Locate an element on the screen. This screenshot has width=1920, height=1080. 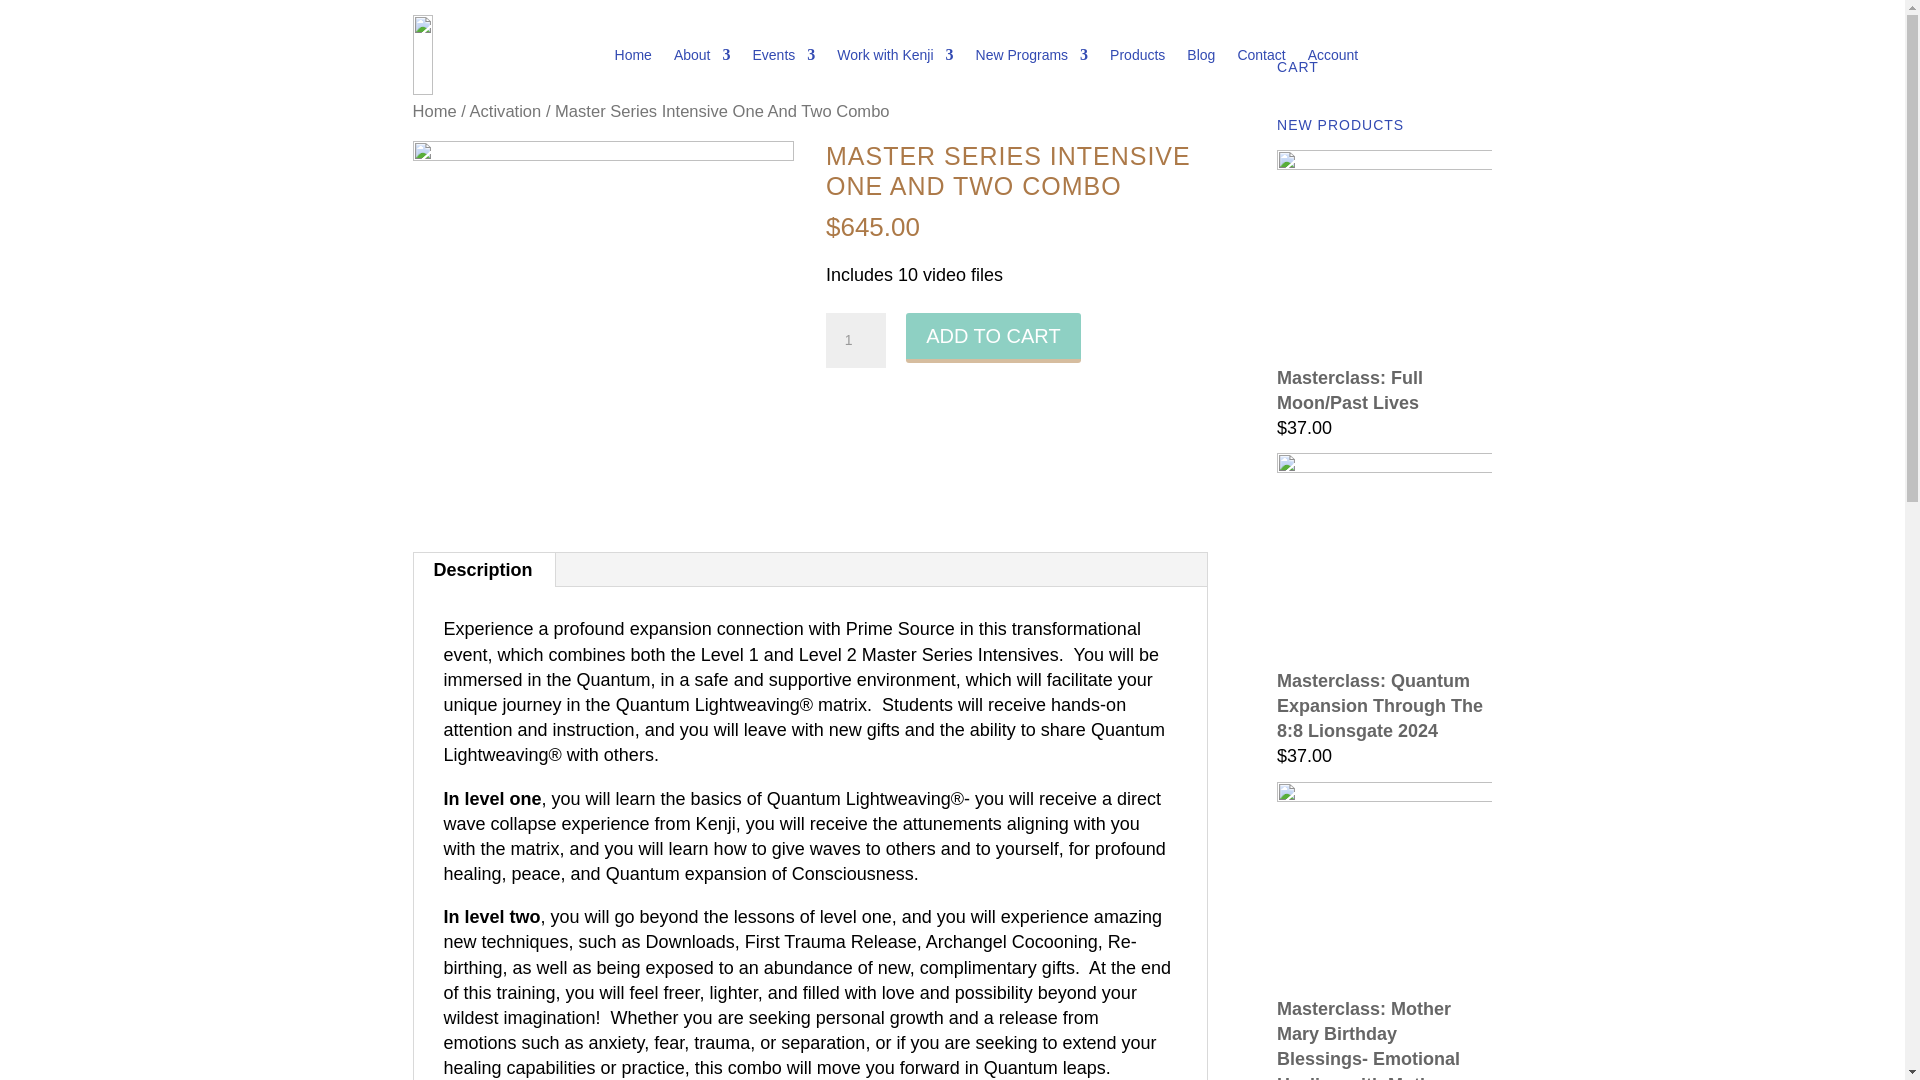
New Programs is located at coordinates (1032, 55).